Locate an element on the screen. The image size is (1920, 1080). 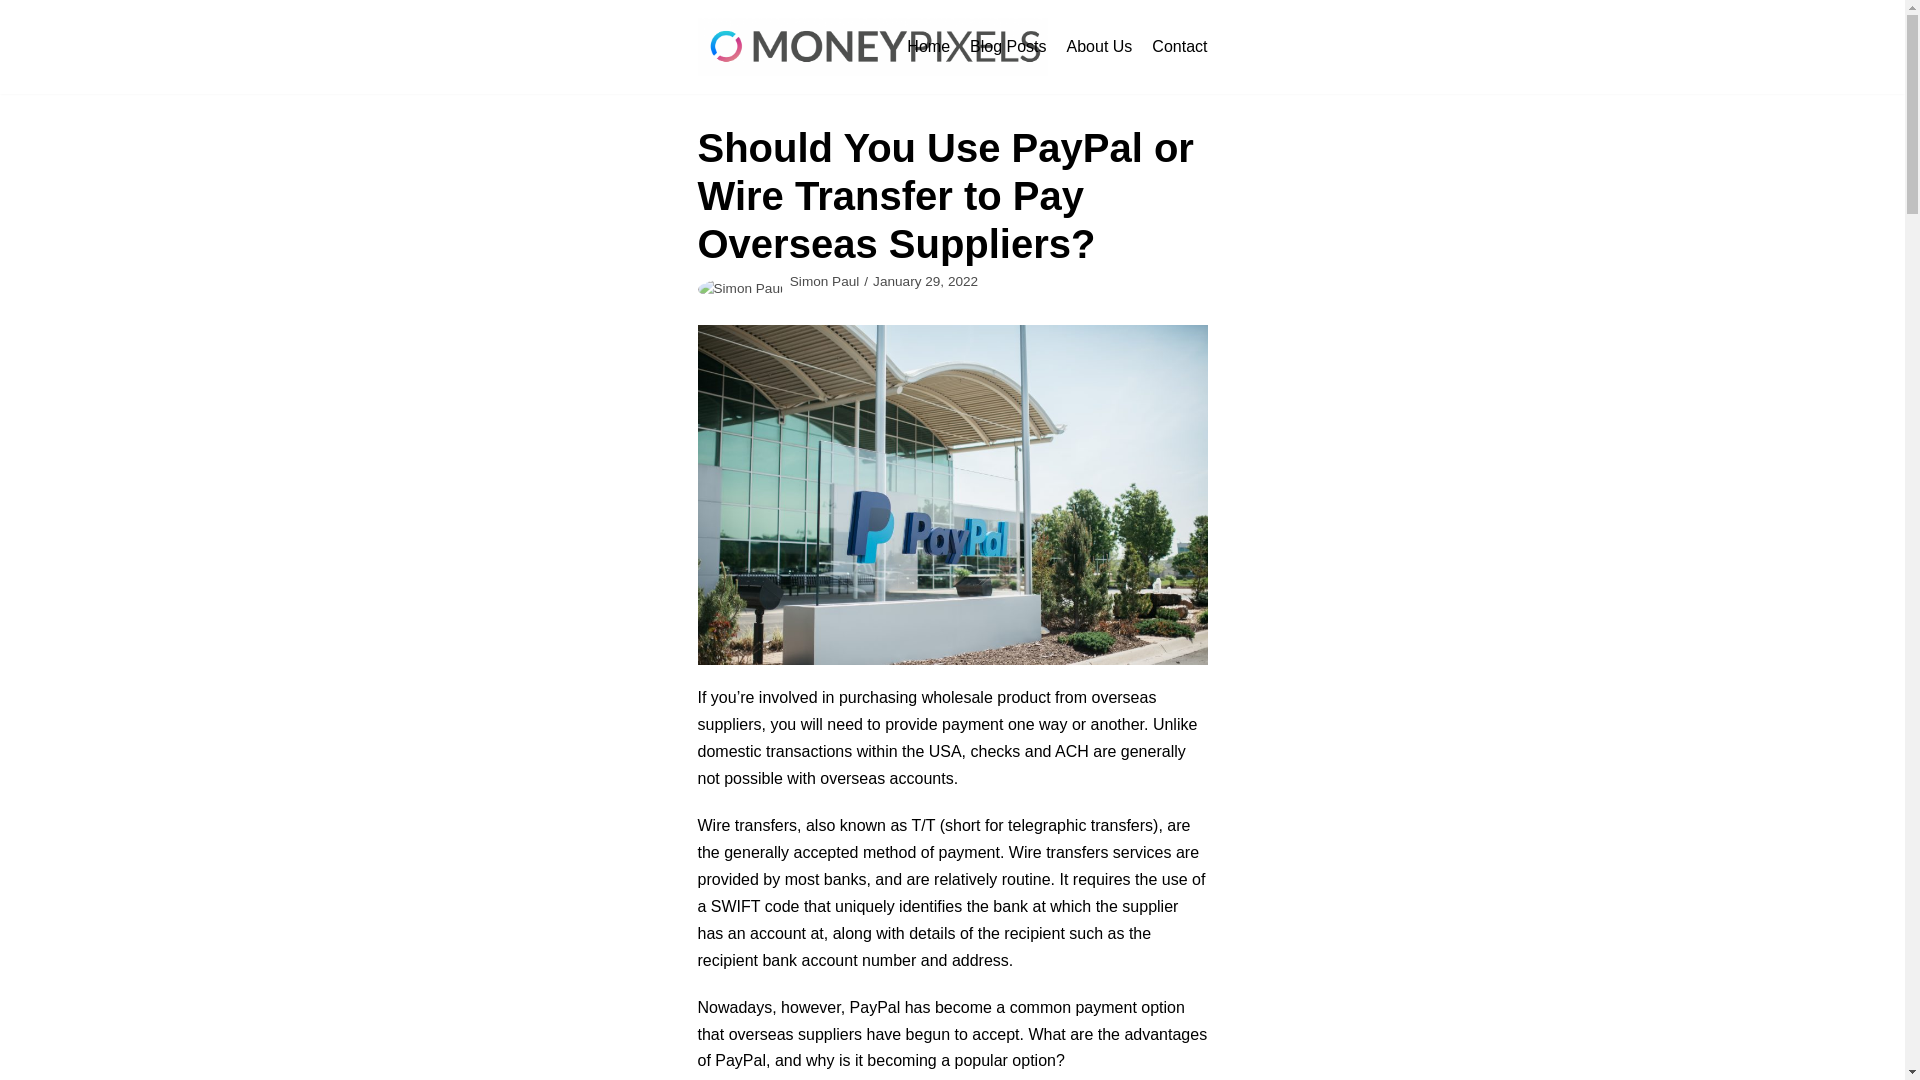
Simon Paul is located at coordinates (824, 282).